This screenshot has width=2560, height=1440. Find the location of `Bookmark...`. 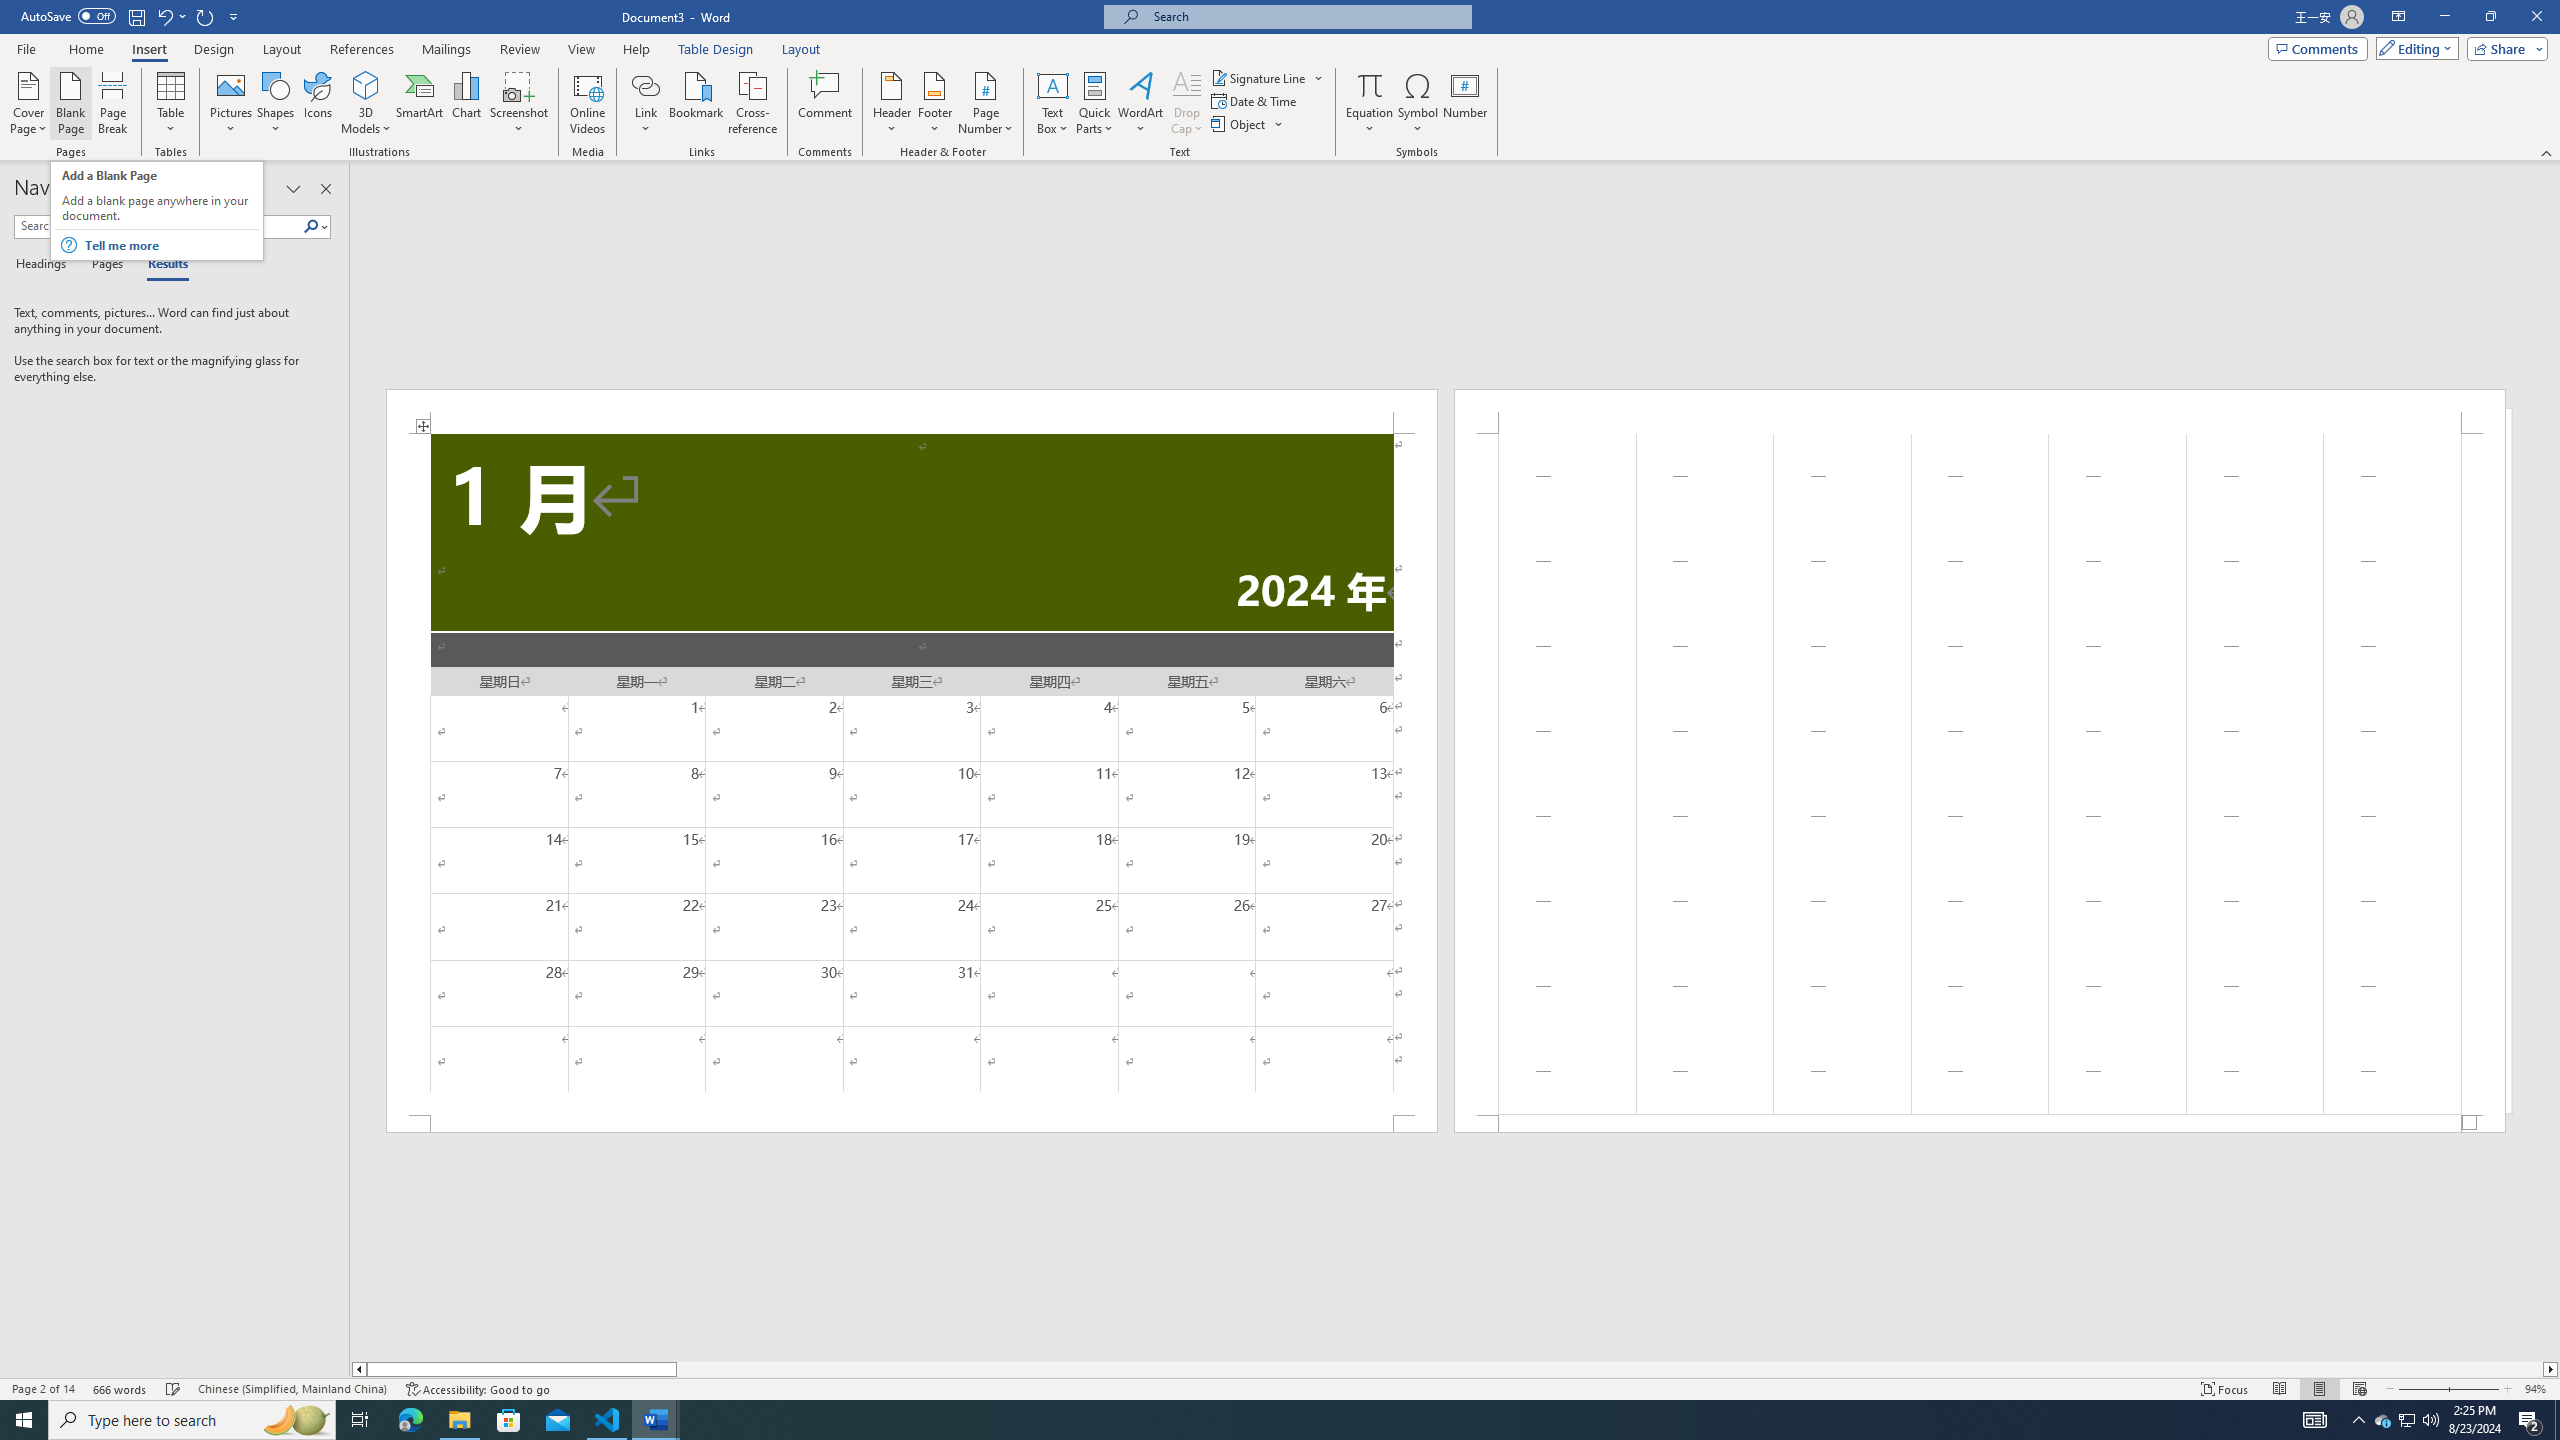

Bookmark... is located at coordinates (698, 103).